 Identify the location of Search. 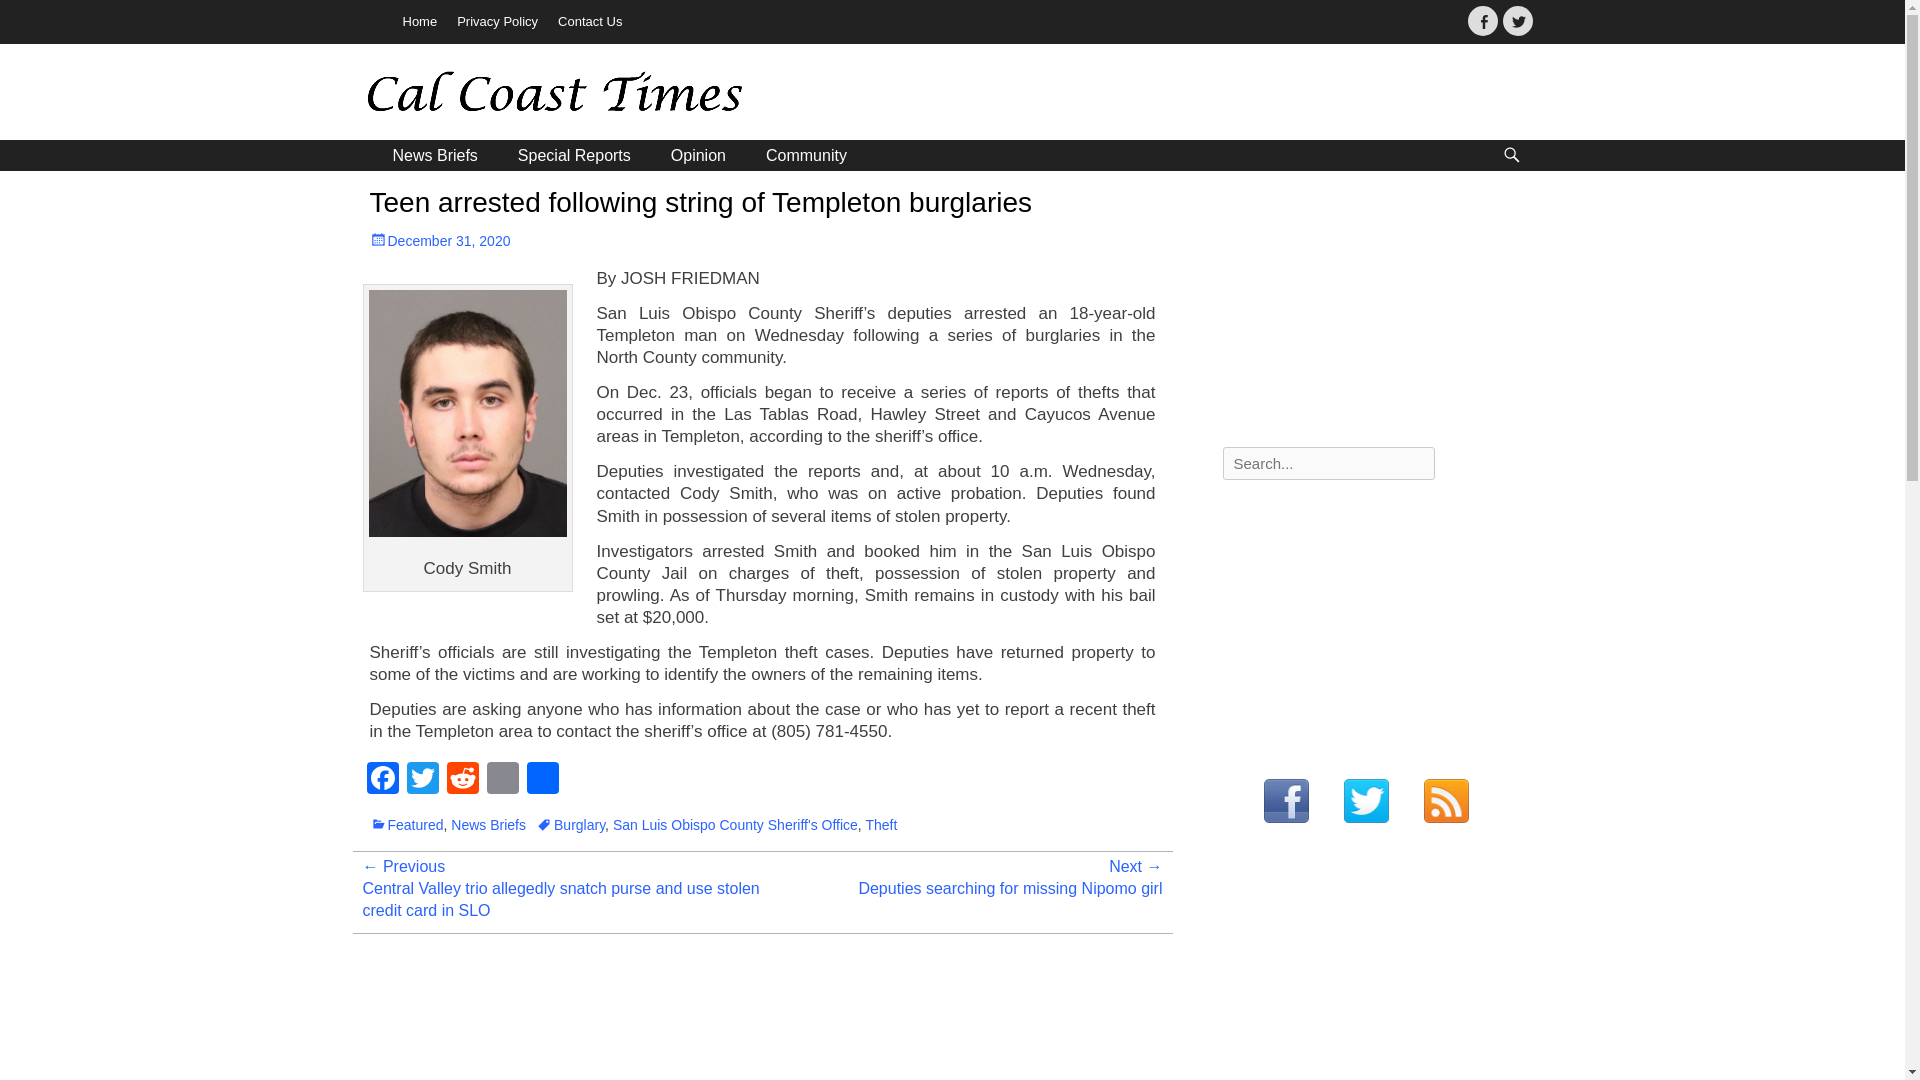
(32, 12).